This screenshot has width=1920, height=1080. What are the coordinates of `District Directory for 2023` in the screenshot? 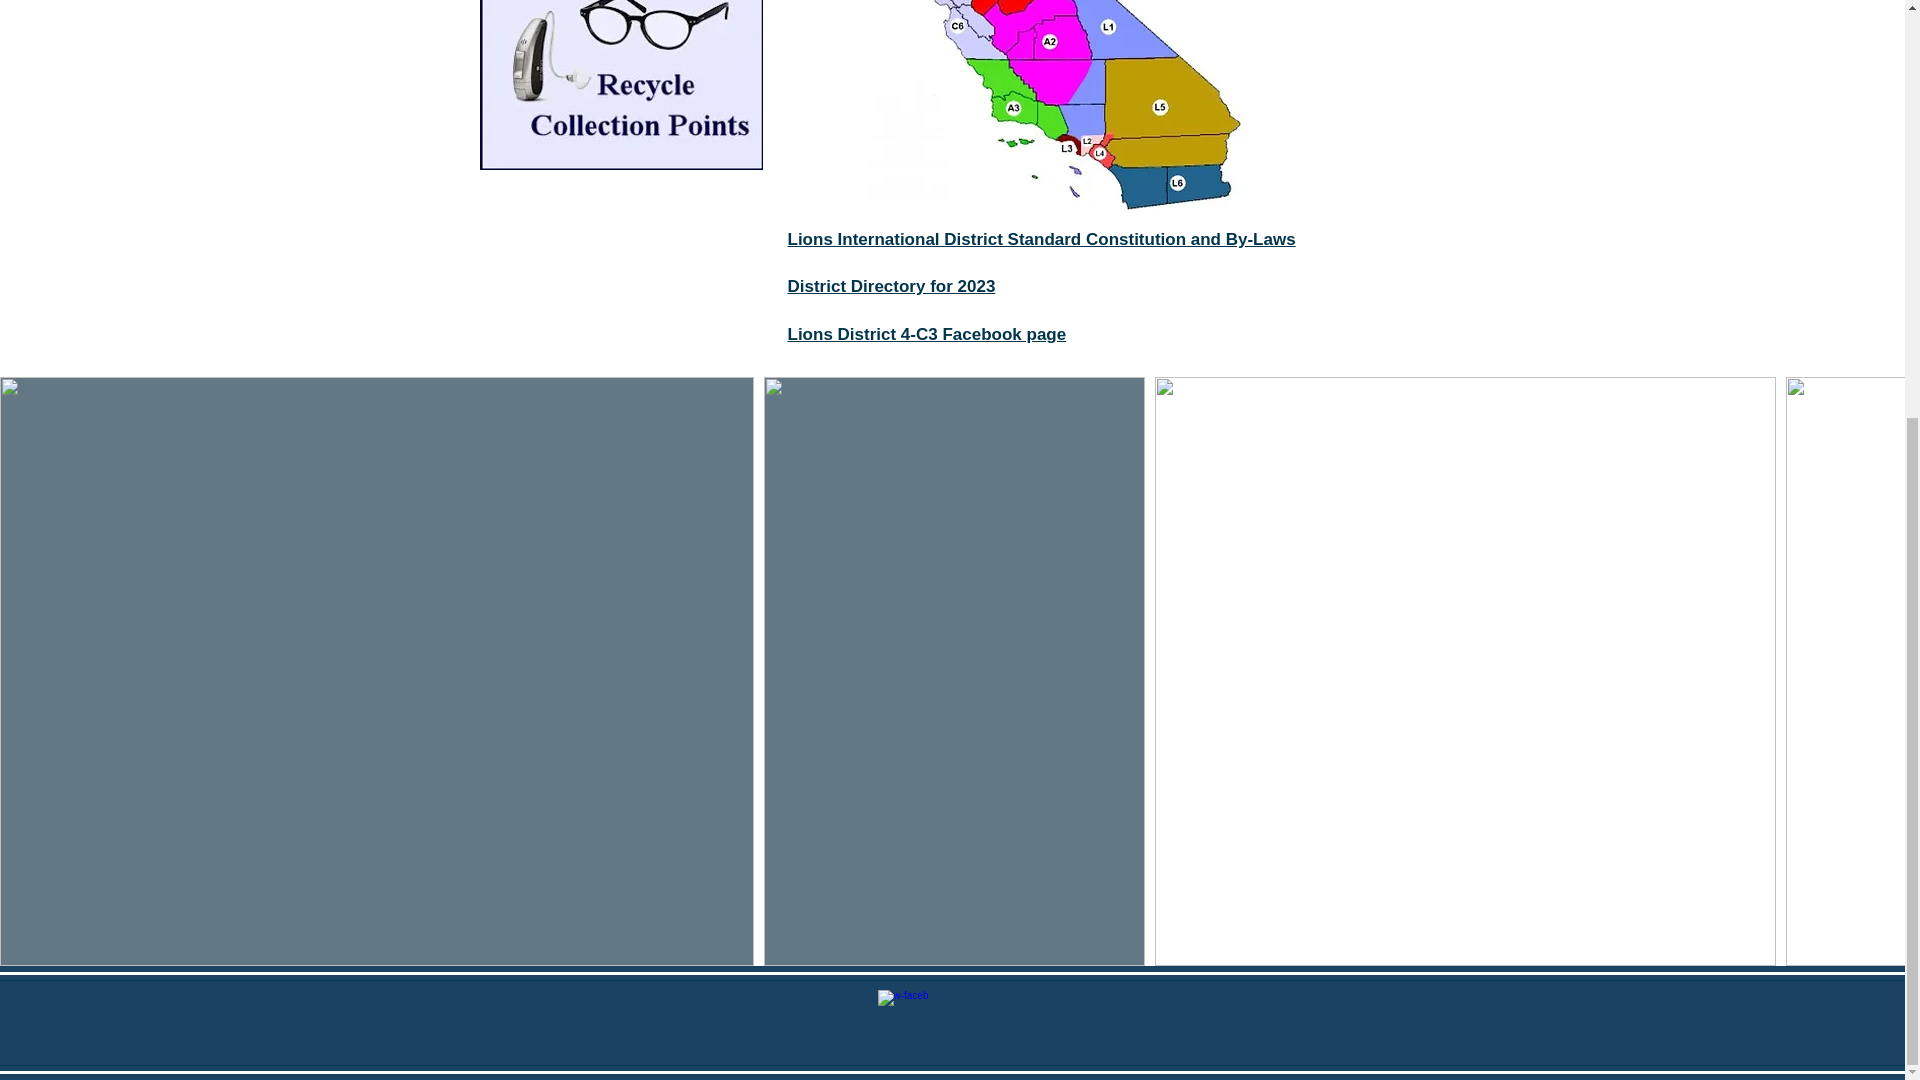 It's located at (892, 286).